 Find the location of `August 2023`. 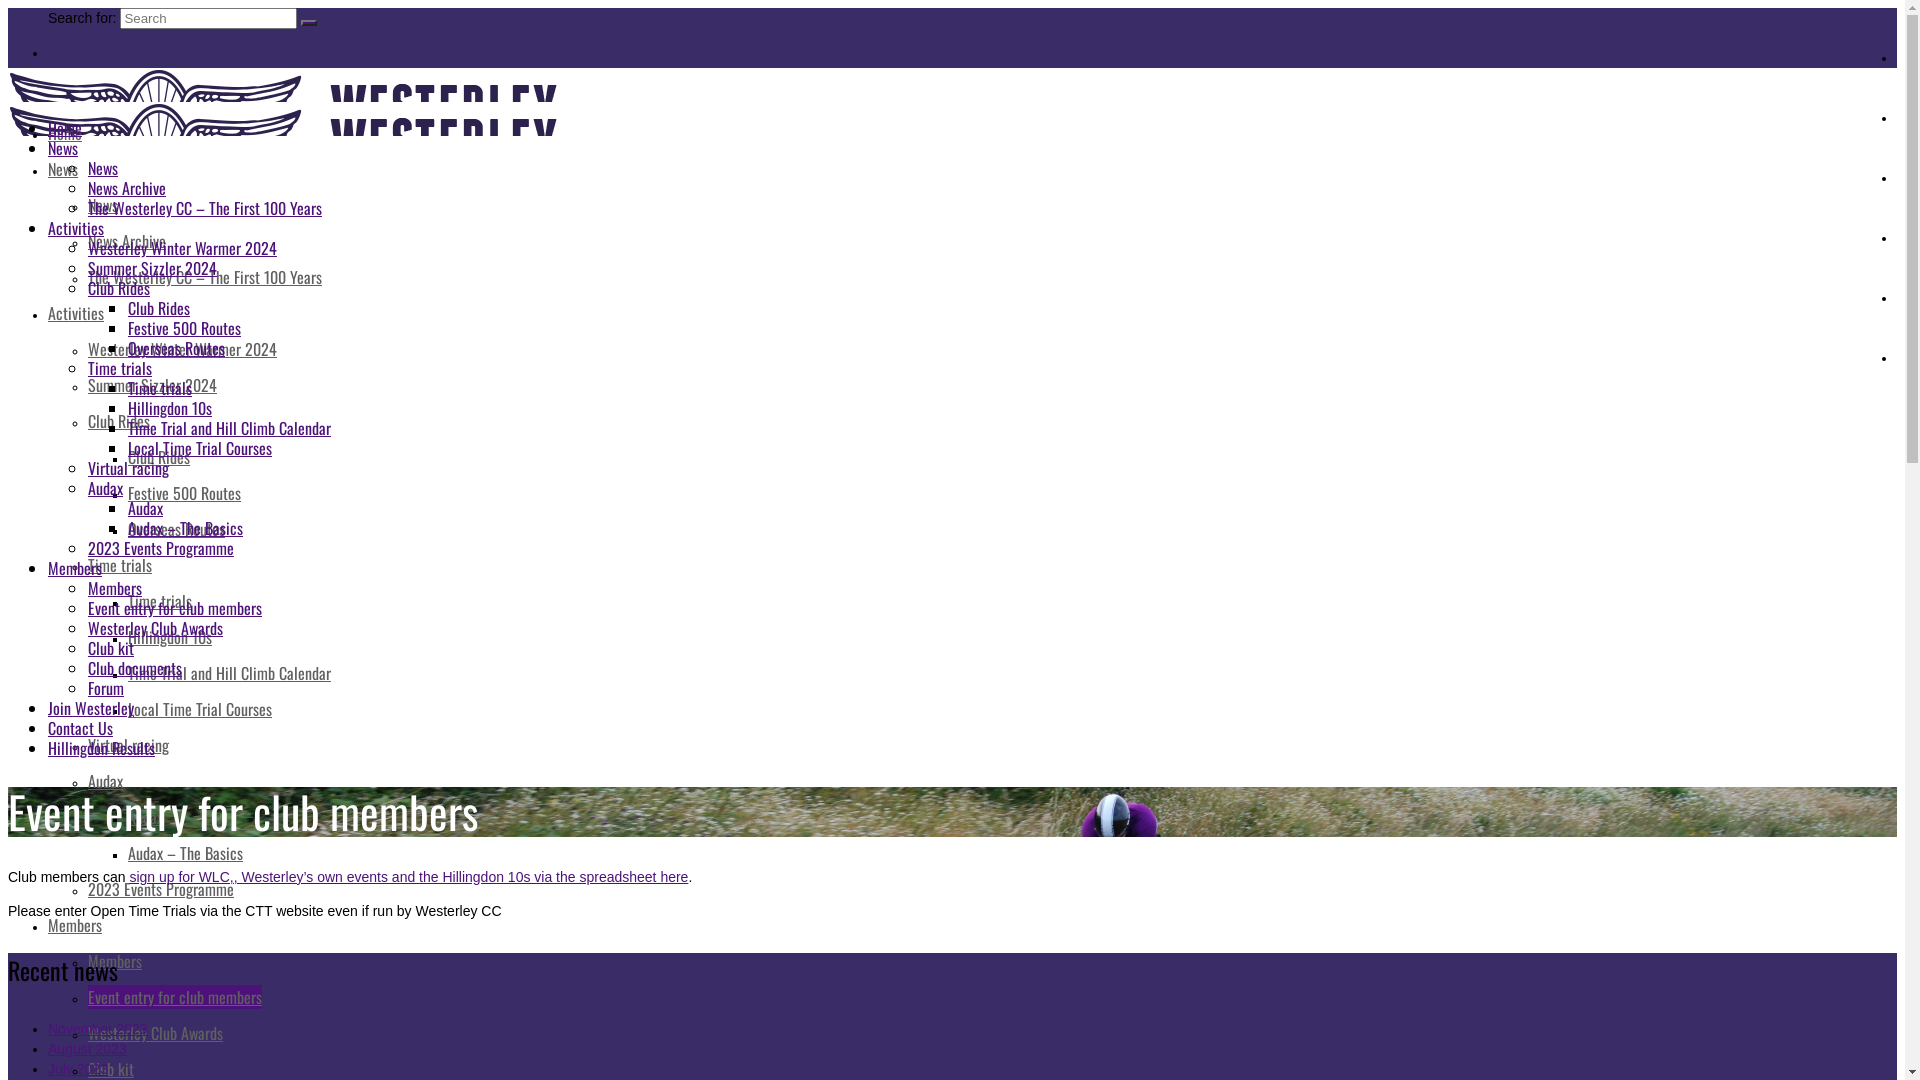

August 2023 is located at coordinates (88, 1049).